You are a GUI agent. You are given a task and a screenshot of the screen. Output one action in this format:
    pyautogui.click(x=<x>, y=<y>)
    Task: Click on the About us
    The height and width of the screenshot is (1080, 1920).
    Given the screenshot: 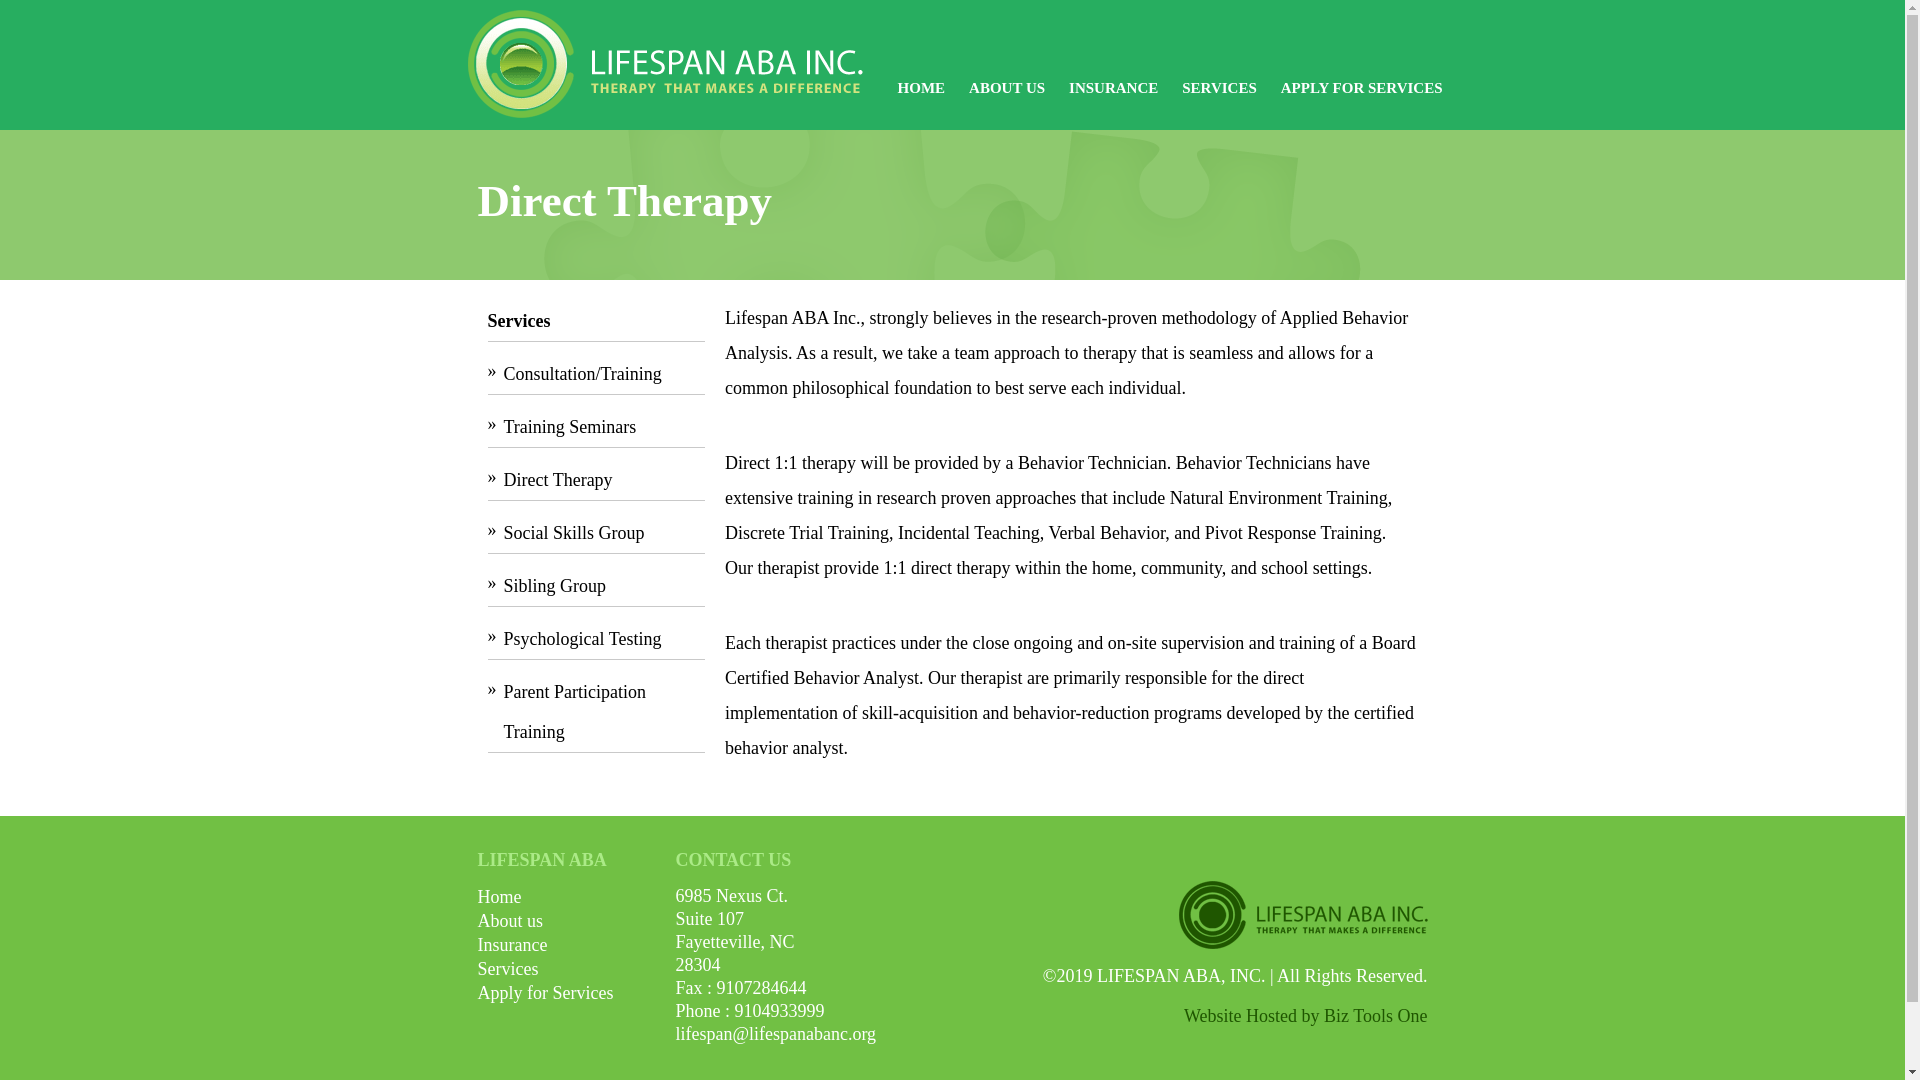 What is the action you would take?
    pyautogui.click(x=510, y=920)
    